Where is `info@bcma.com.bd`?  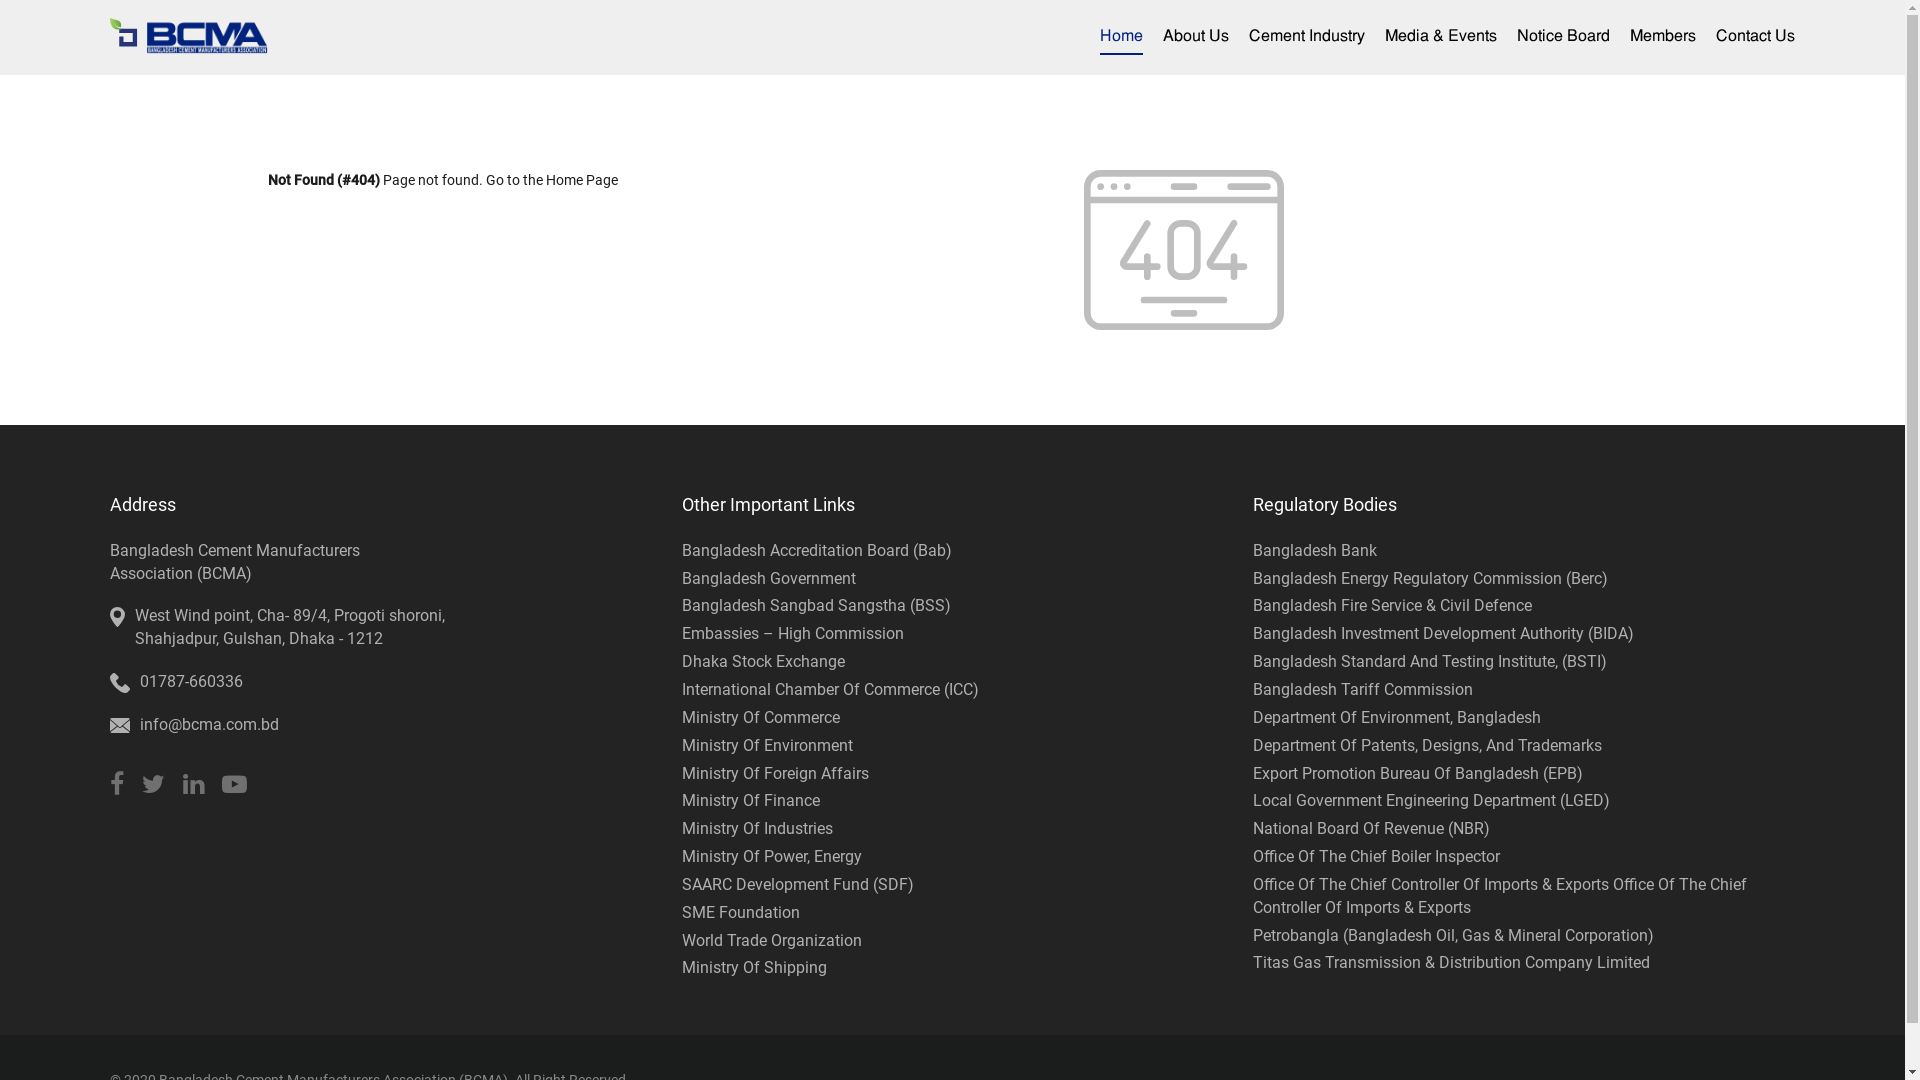 info@bcma.com.bd is located at coordinates (210, 726).